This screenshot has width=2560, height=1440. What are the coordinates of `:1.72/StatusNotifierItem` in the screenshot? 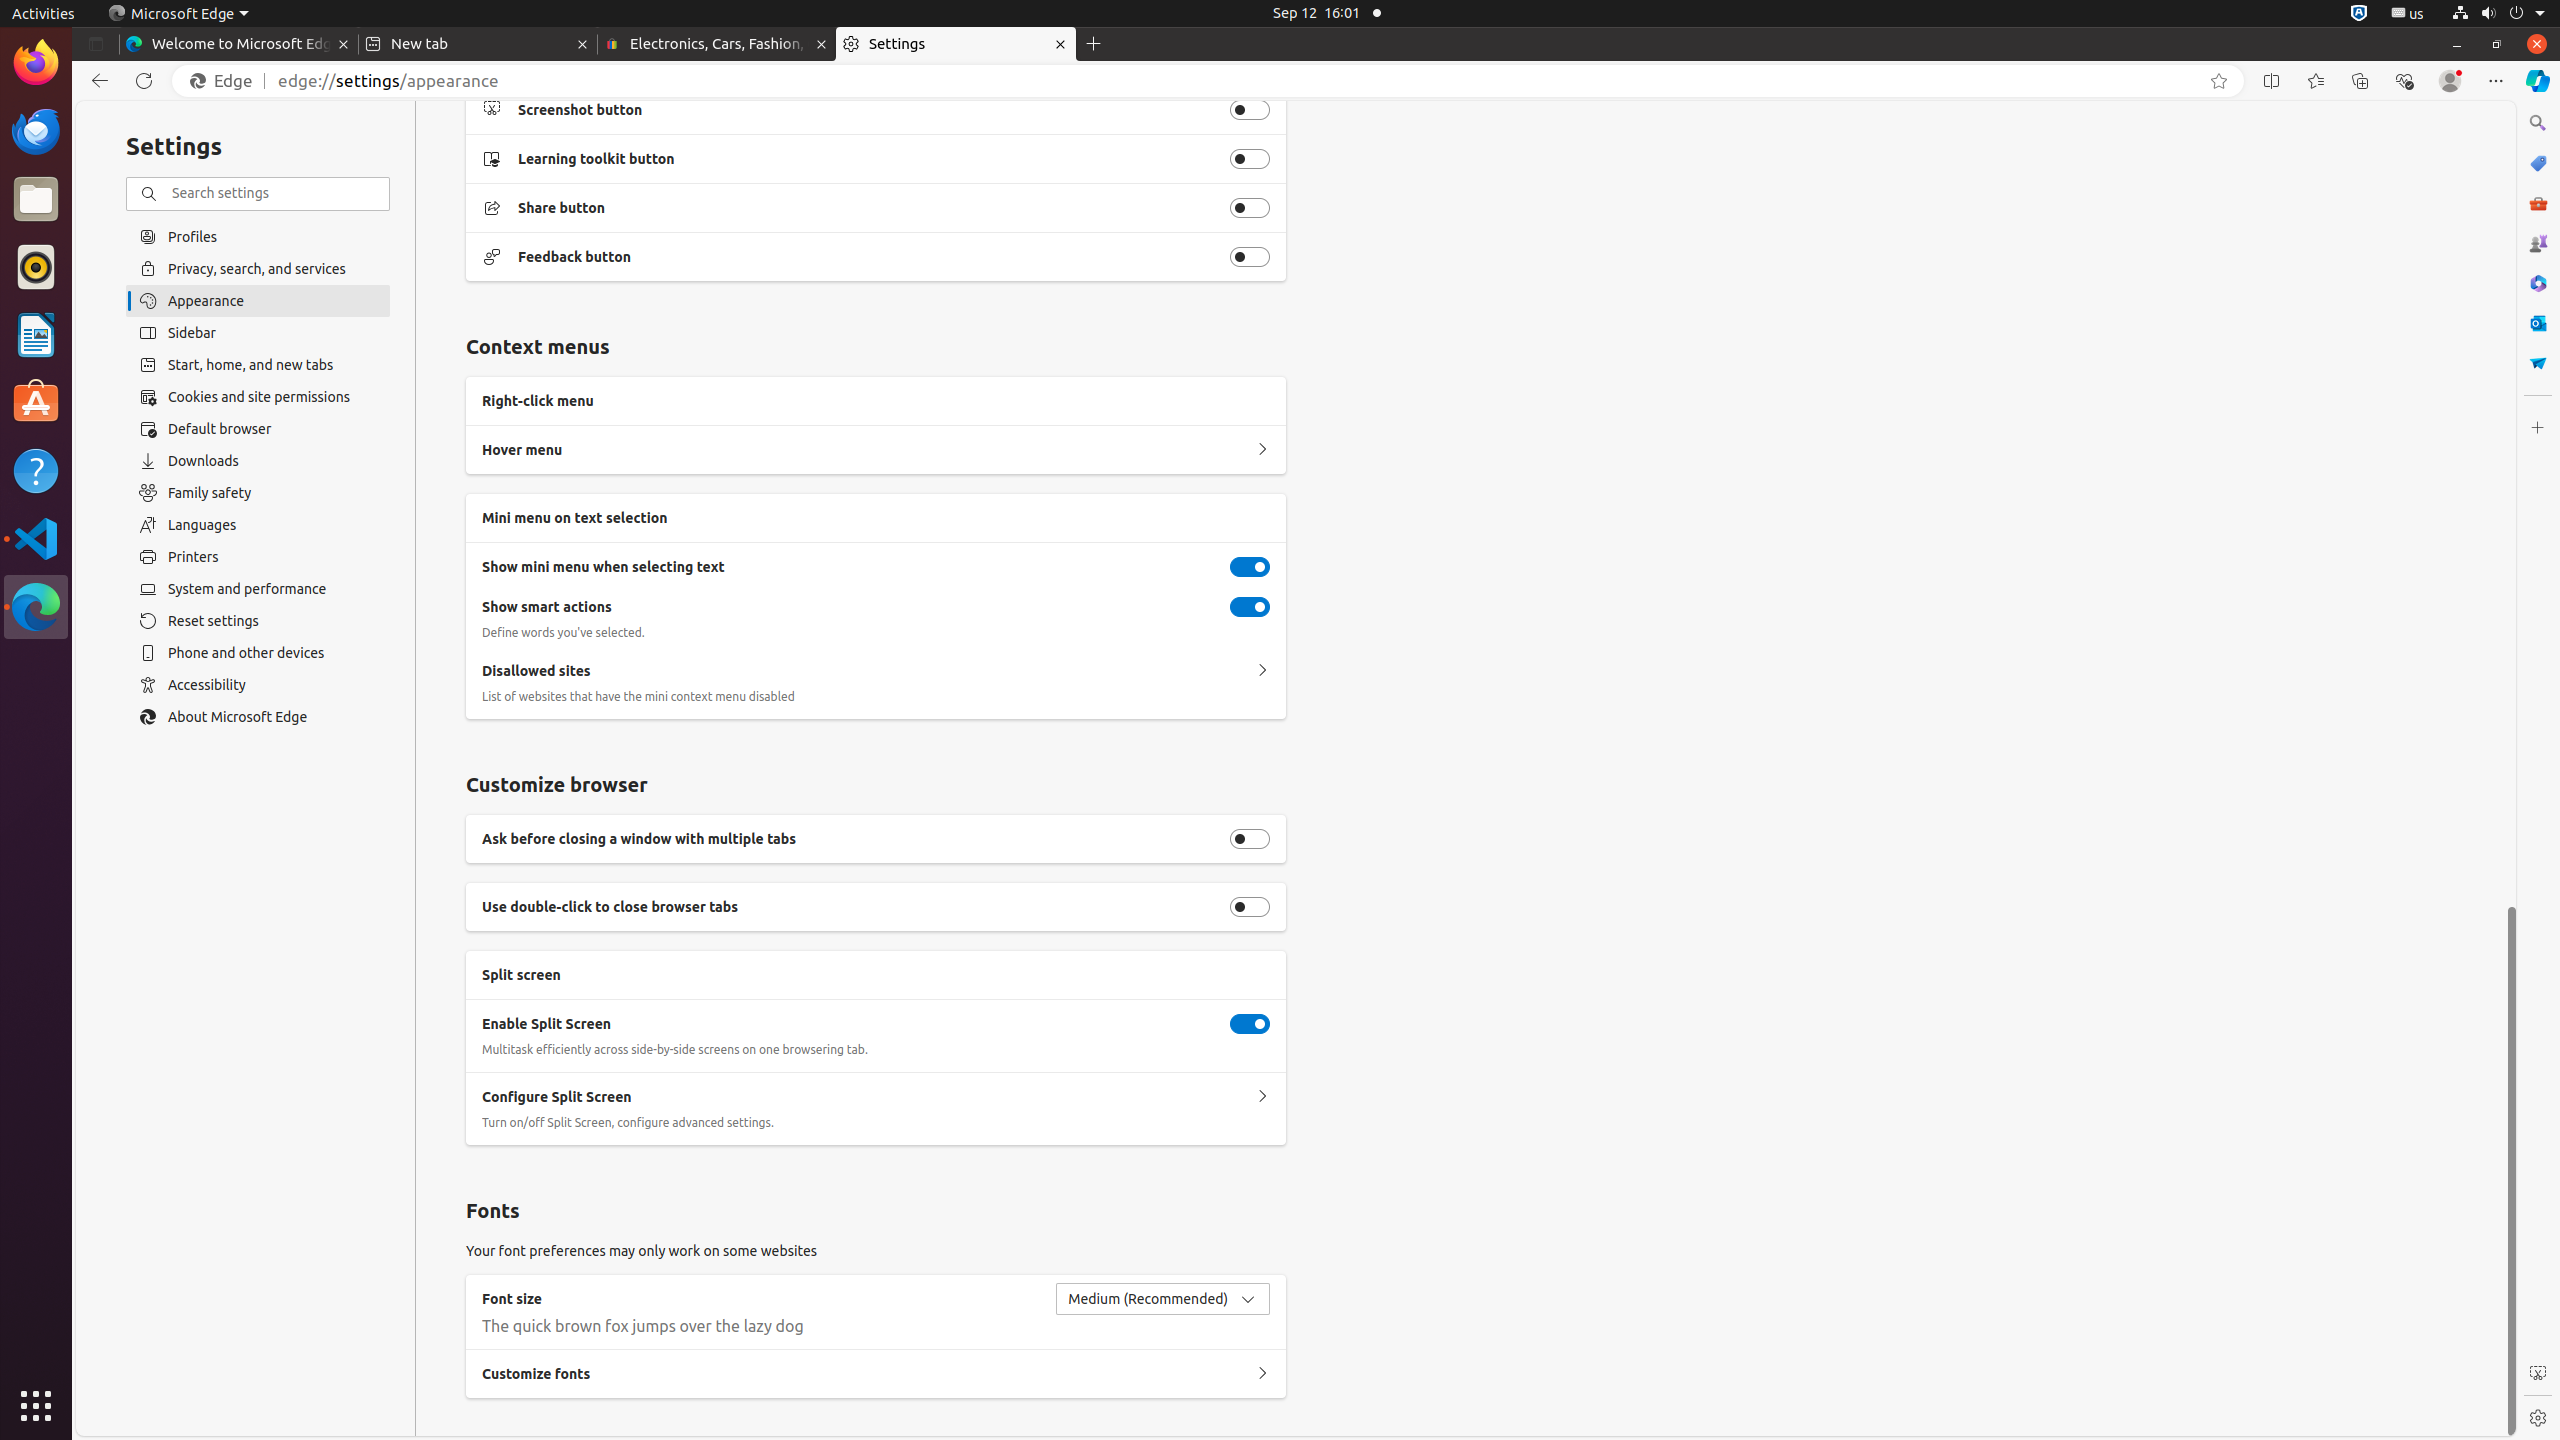 It's located at (2359, 14).